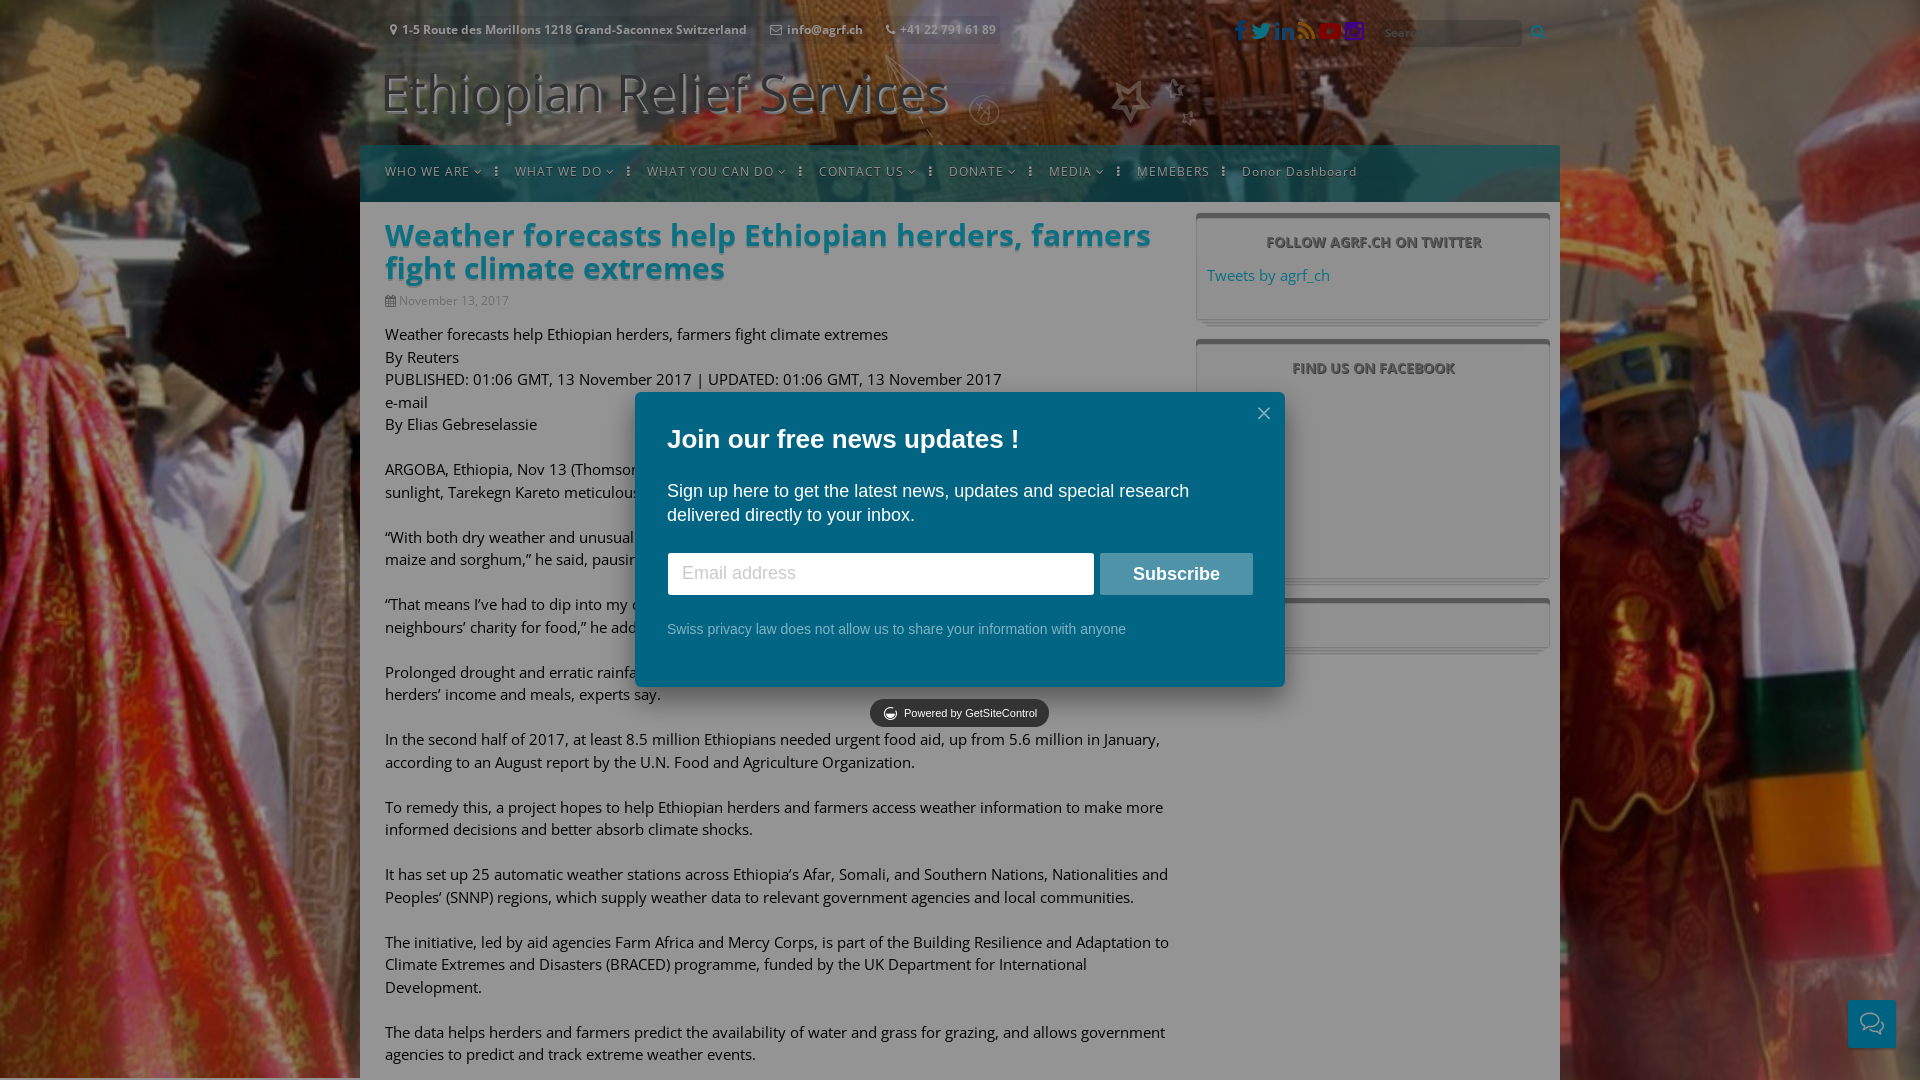  I want to click on  Linkedin, so click(1286, 33).